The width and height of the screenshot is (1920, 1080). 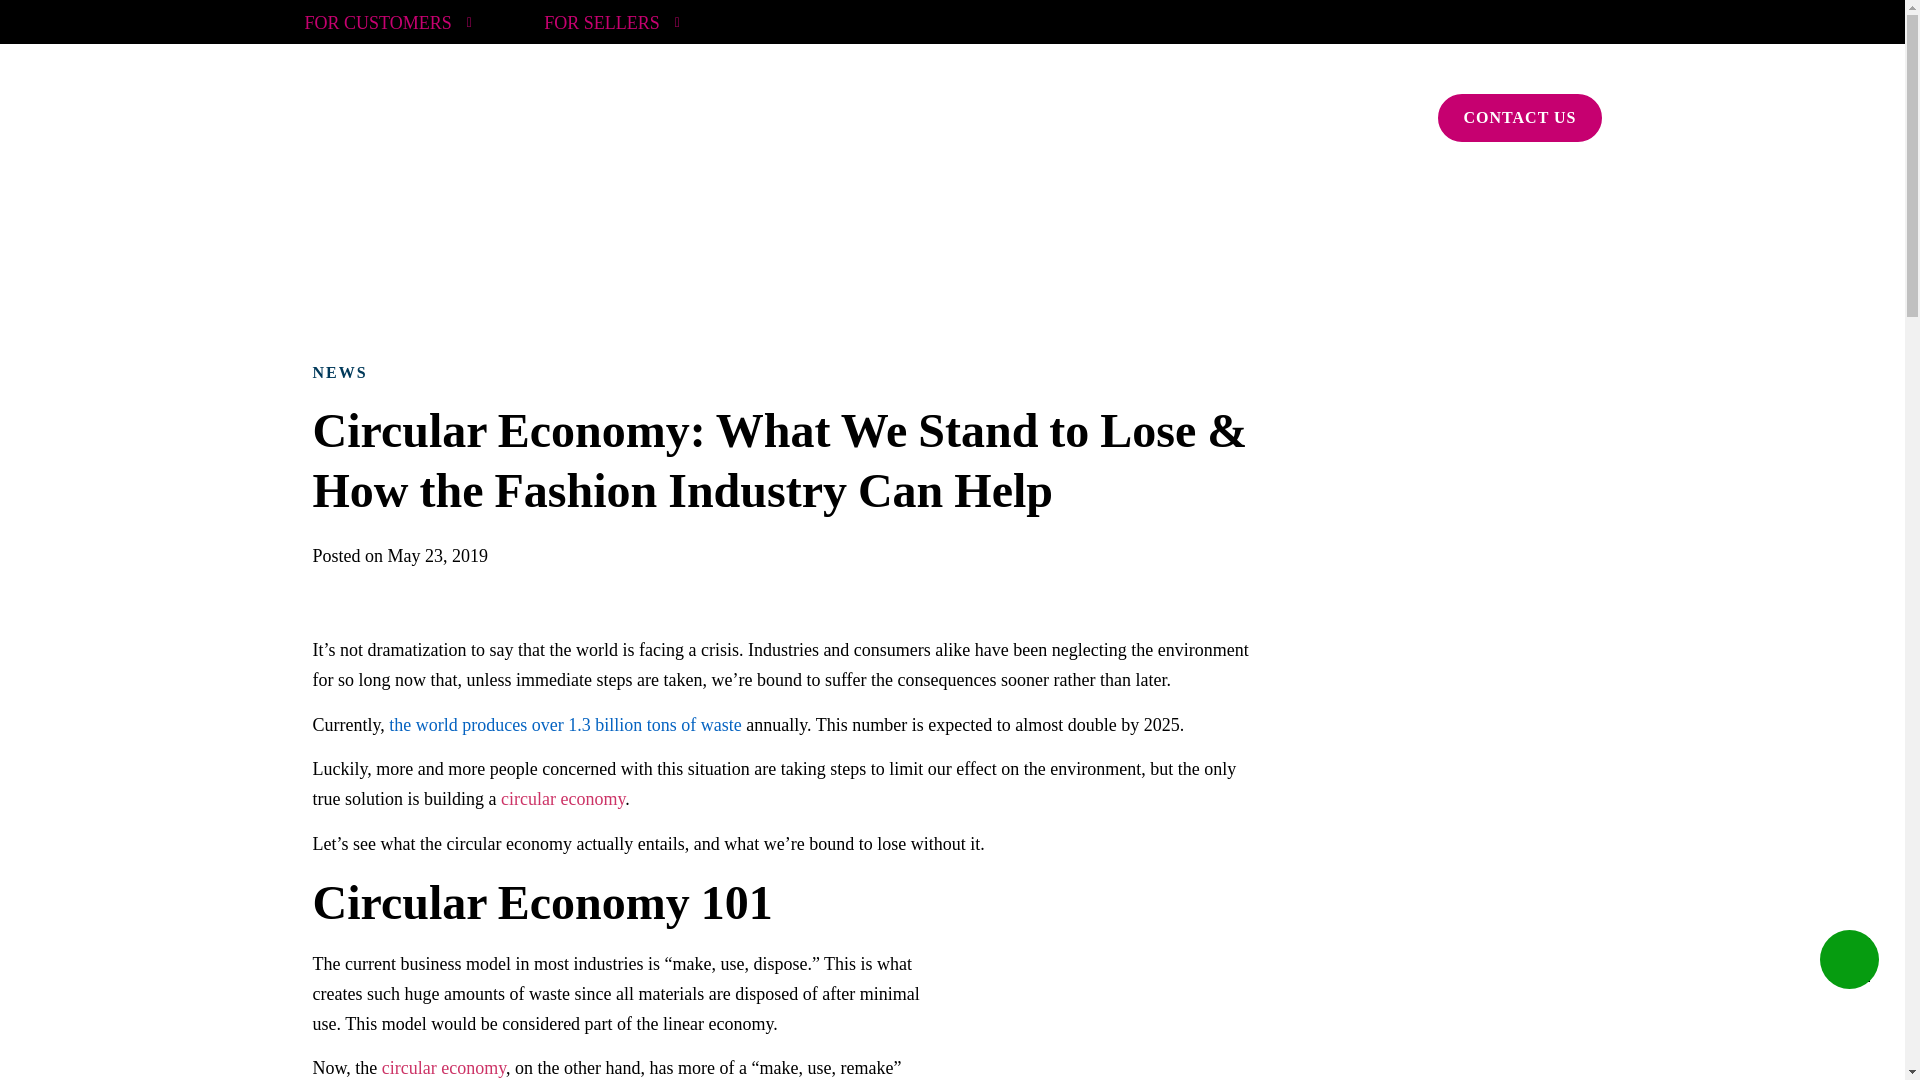 I want to click on LEARN, so click(x=1189, y=113).